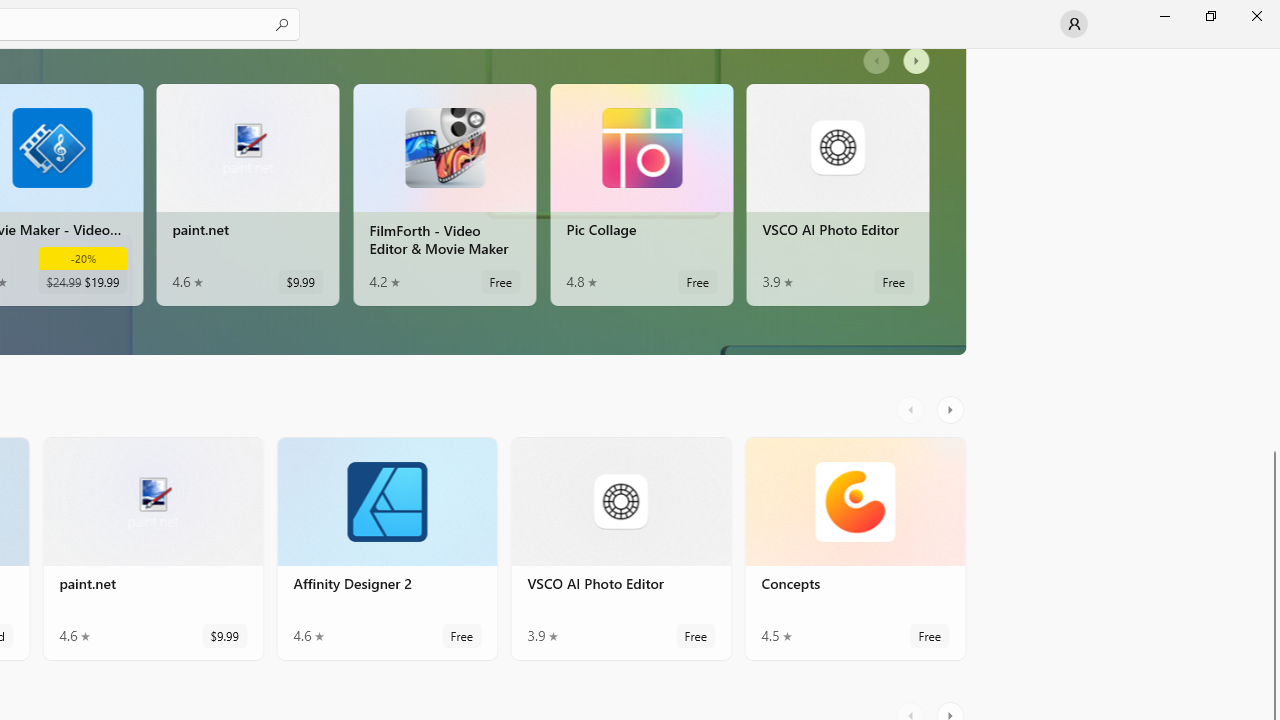 The image size is (1280, 720). I want to click on Restore Microsoft Store, so click(1210, 16).